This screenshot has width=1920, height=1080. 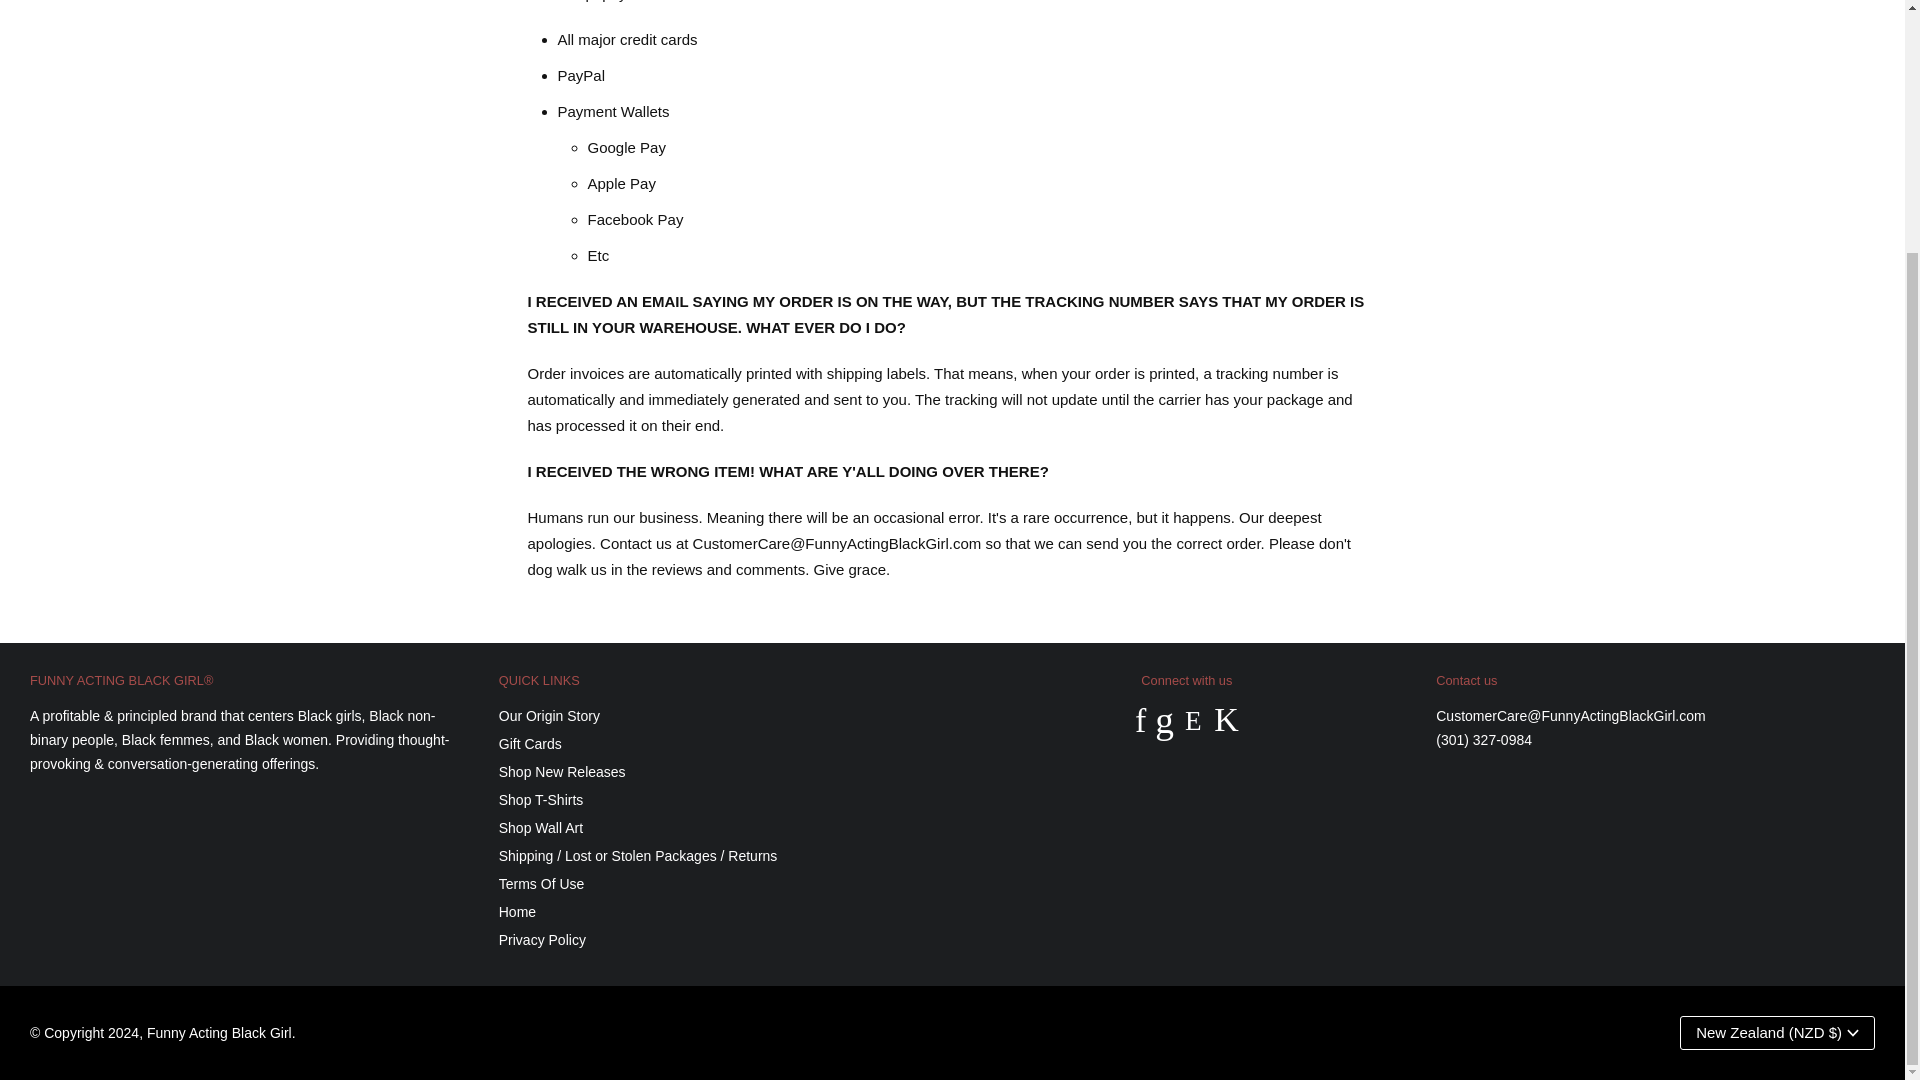 I want to click on Funny Acting Black Girl on X, so click(x=1164, y=721).